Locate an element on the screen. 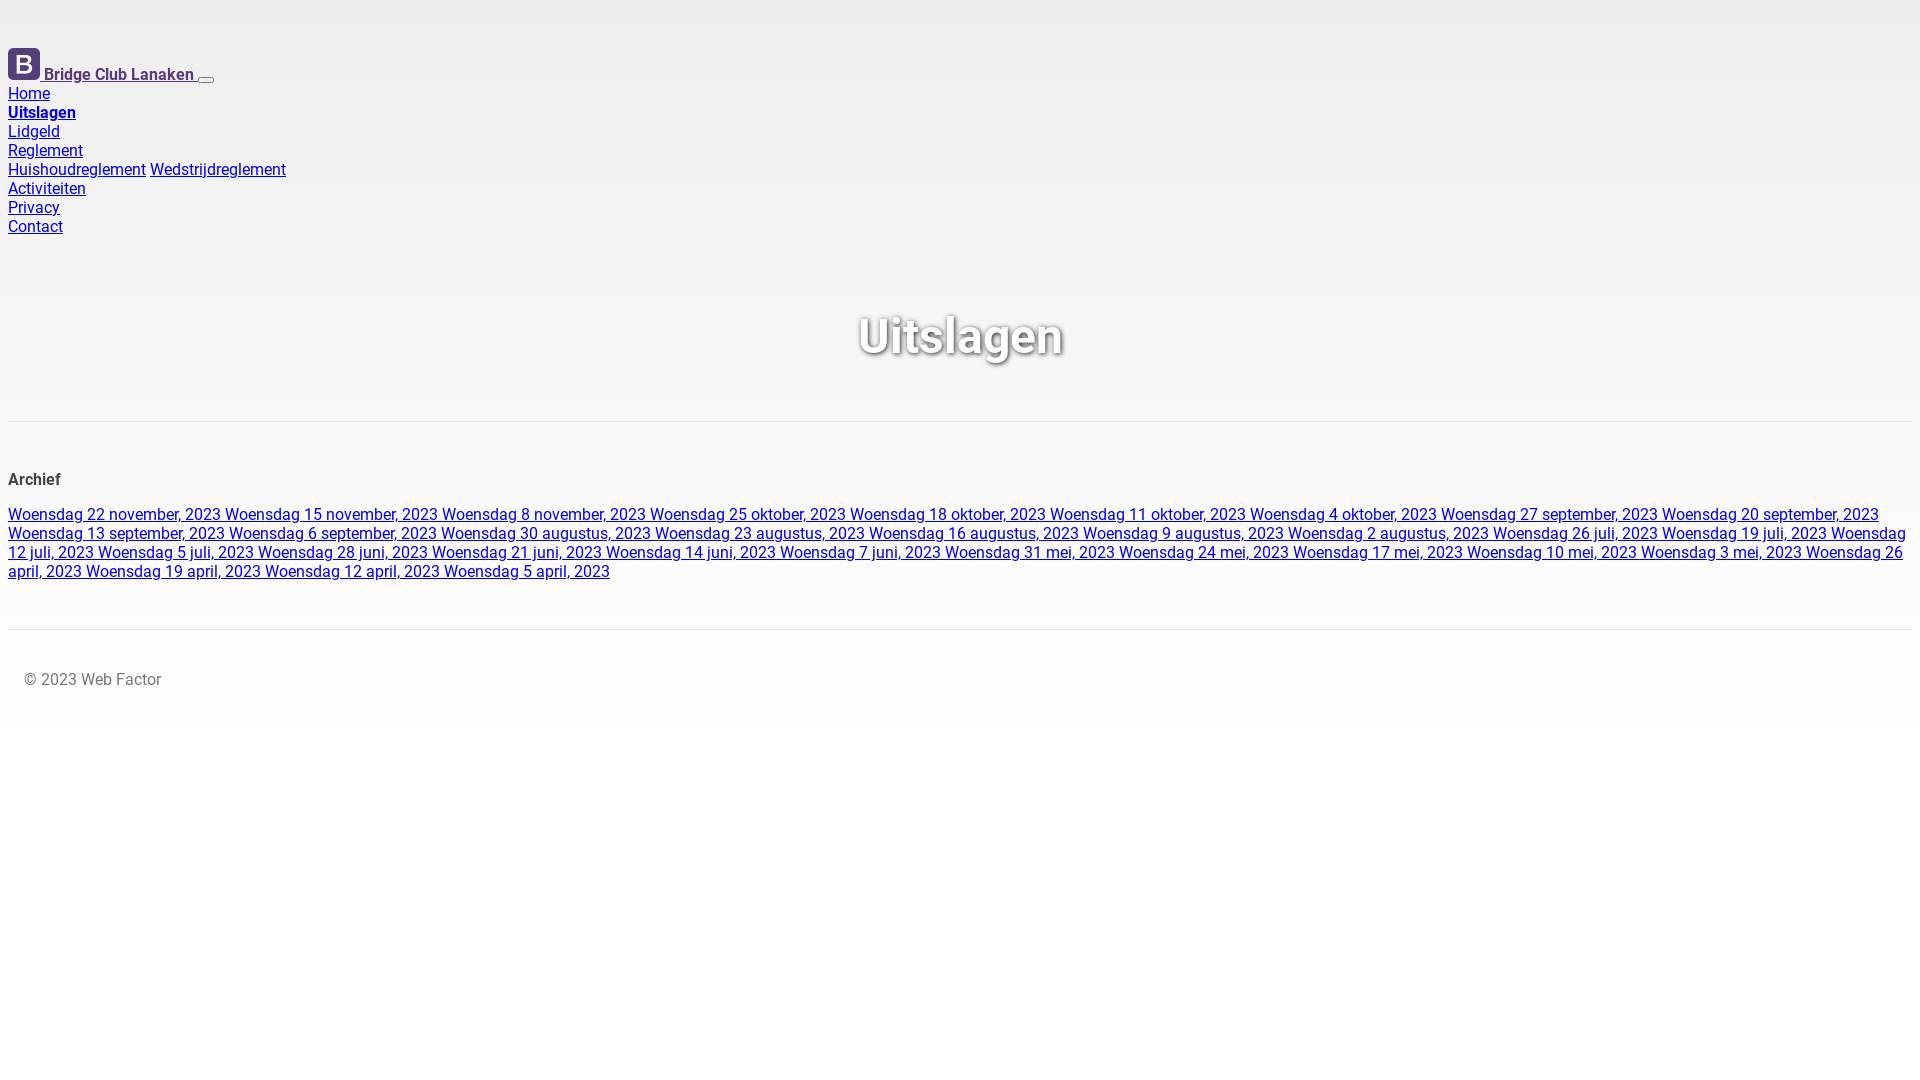  Woensdag 5 juli, 2023 is located at coordinates (178, 552).